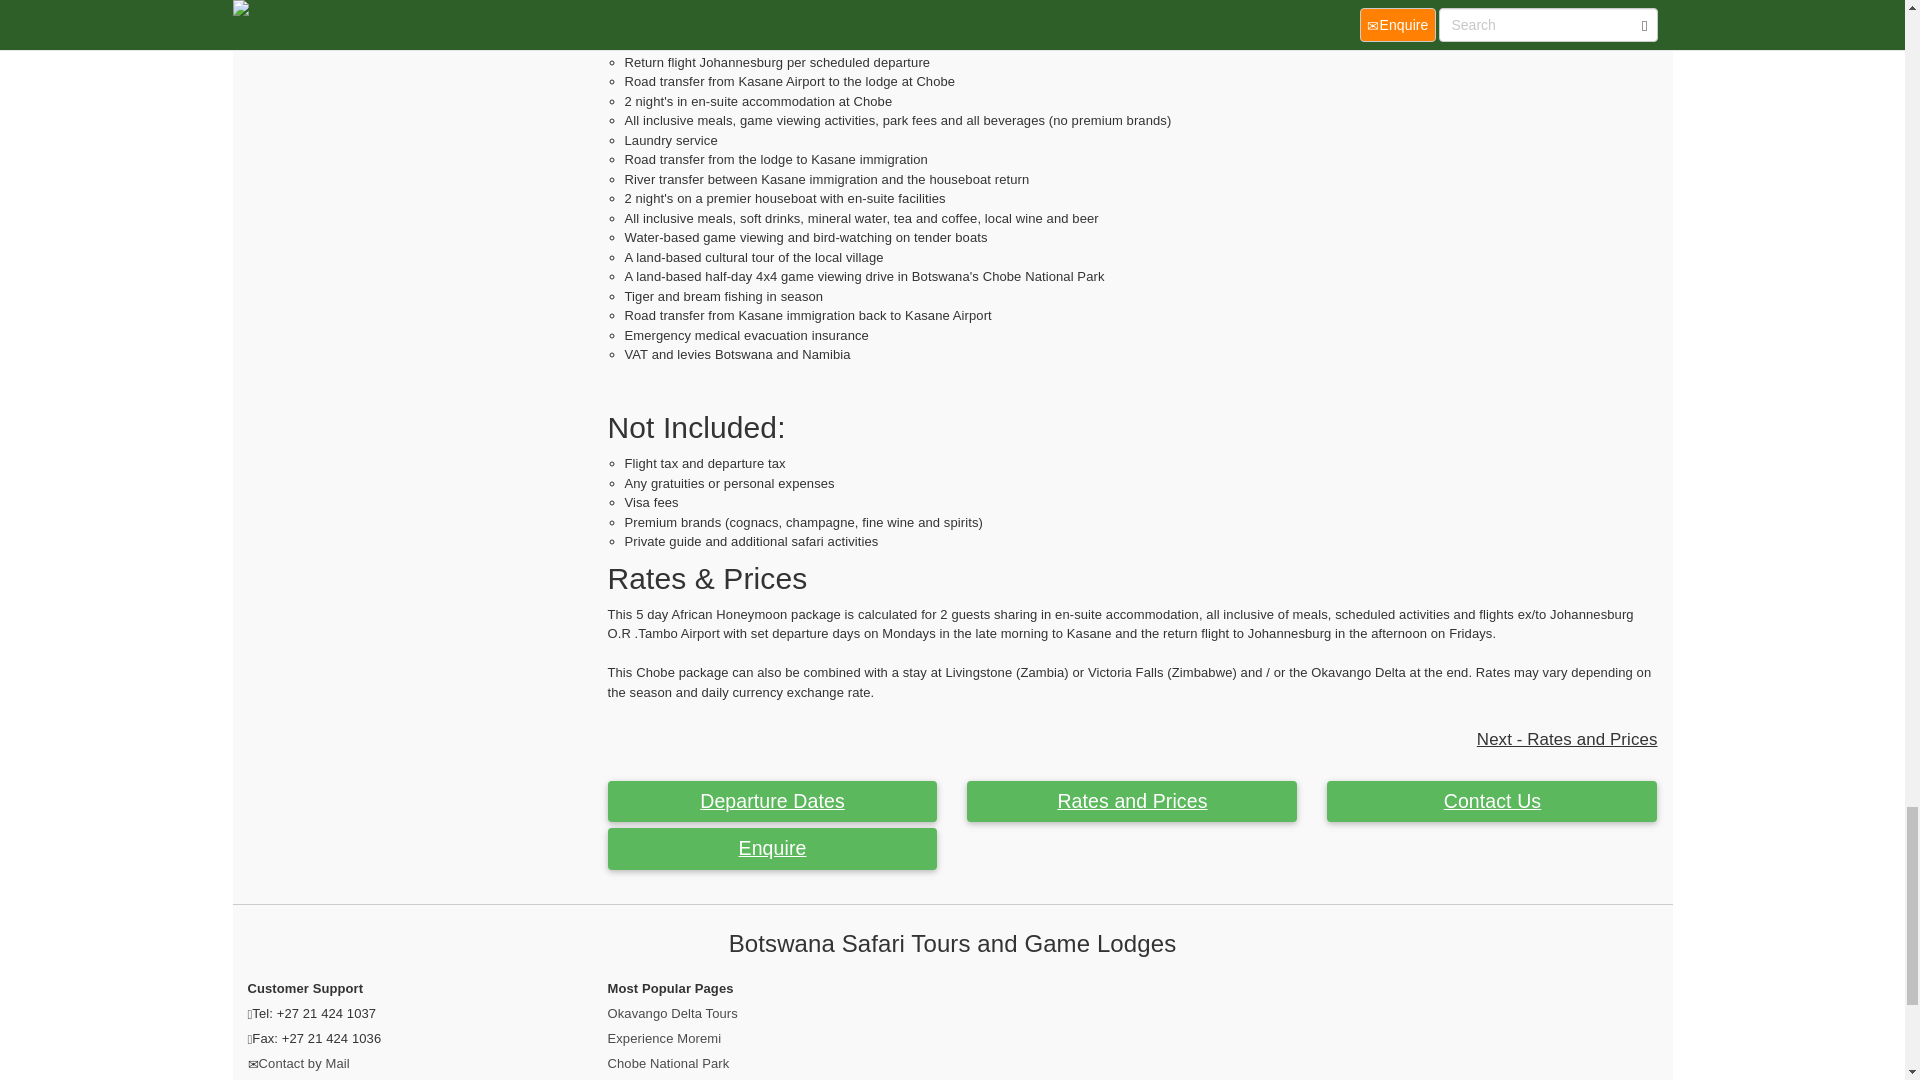 This screenshot has height=1080, width=1920. Describe the element at coordinates (1132, 801) in the screenshot. I see `Rates and Prices` at that location.